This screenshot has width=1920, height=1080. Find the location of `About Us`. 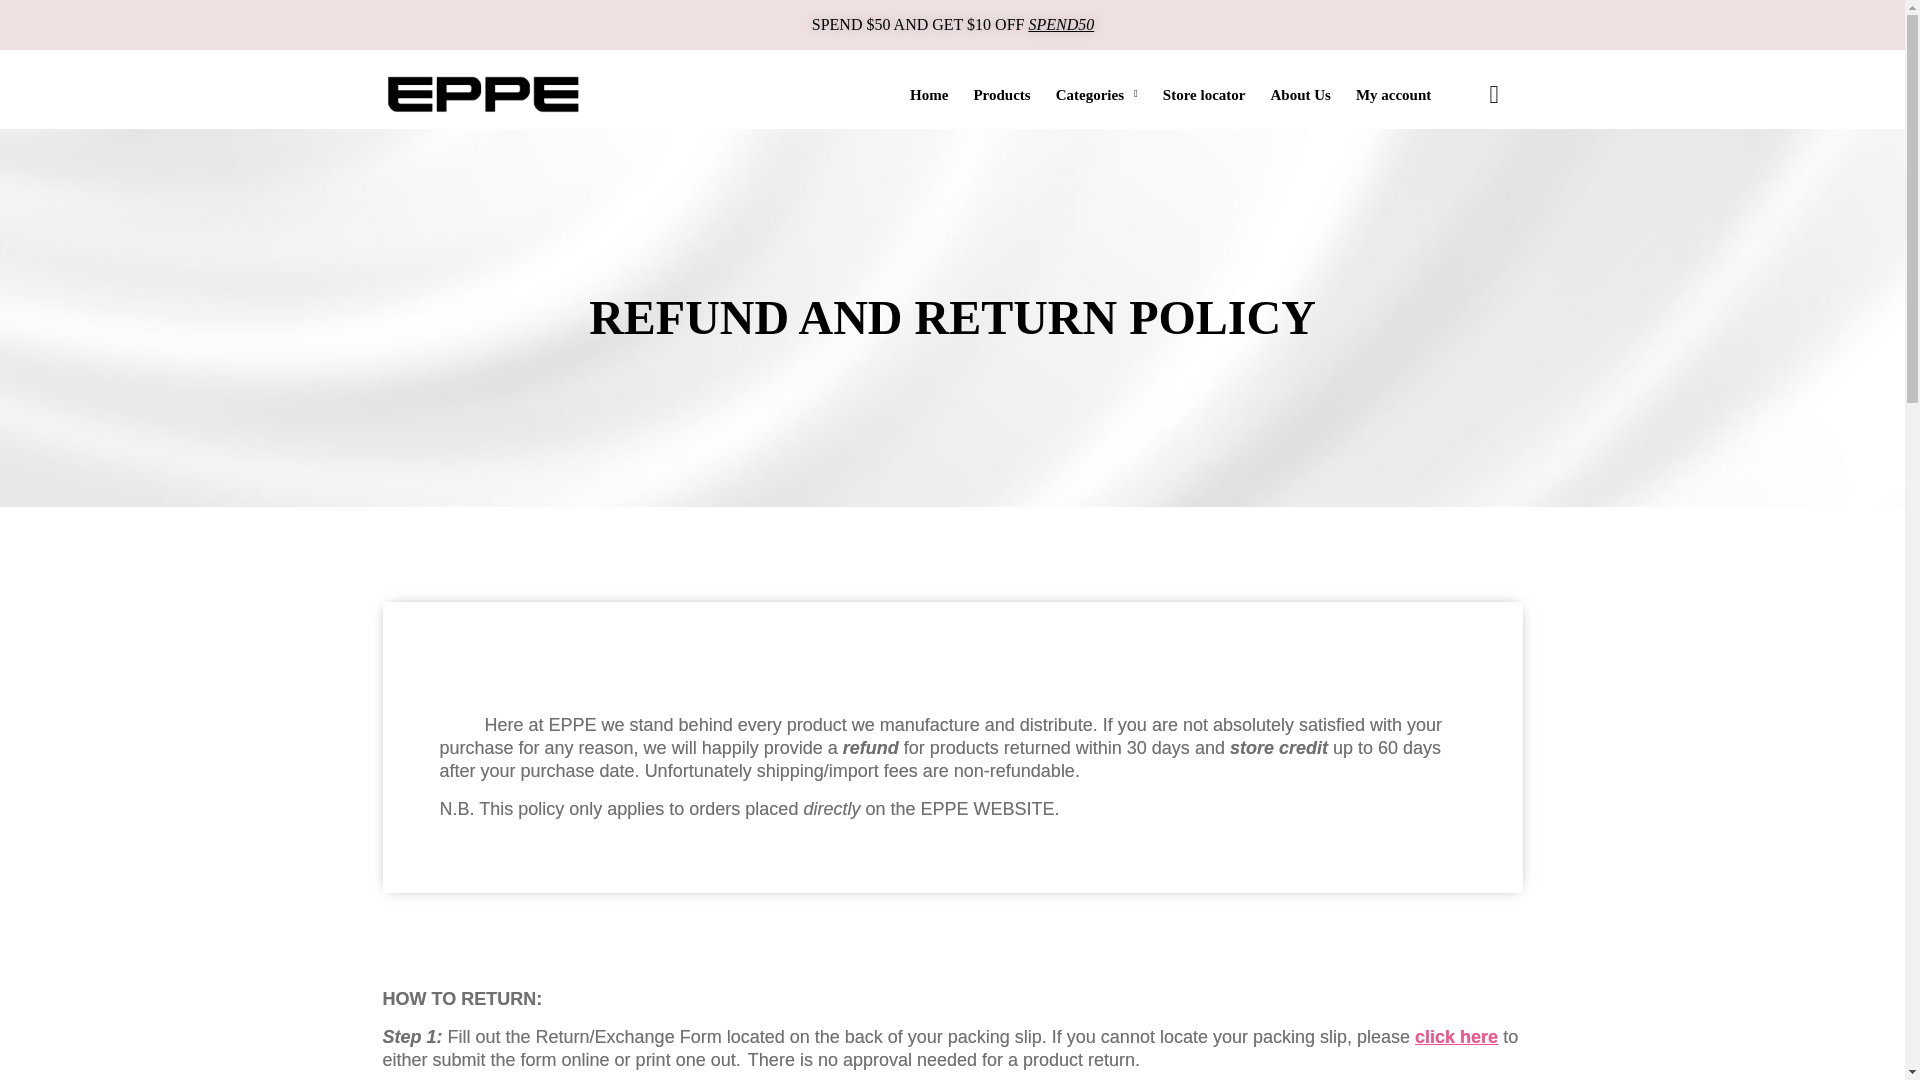

About Us is located at coordinates (1300, 94).